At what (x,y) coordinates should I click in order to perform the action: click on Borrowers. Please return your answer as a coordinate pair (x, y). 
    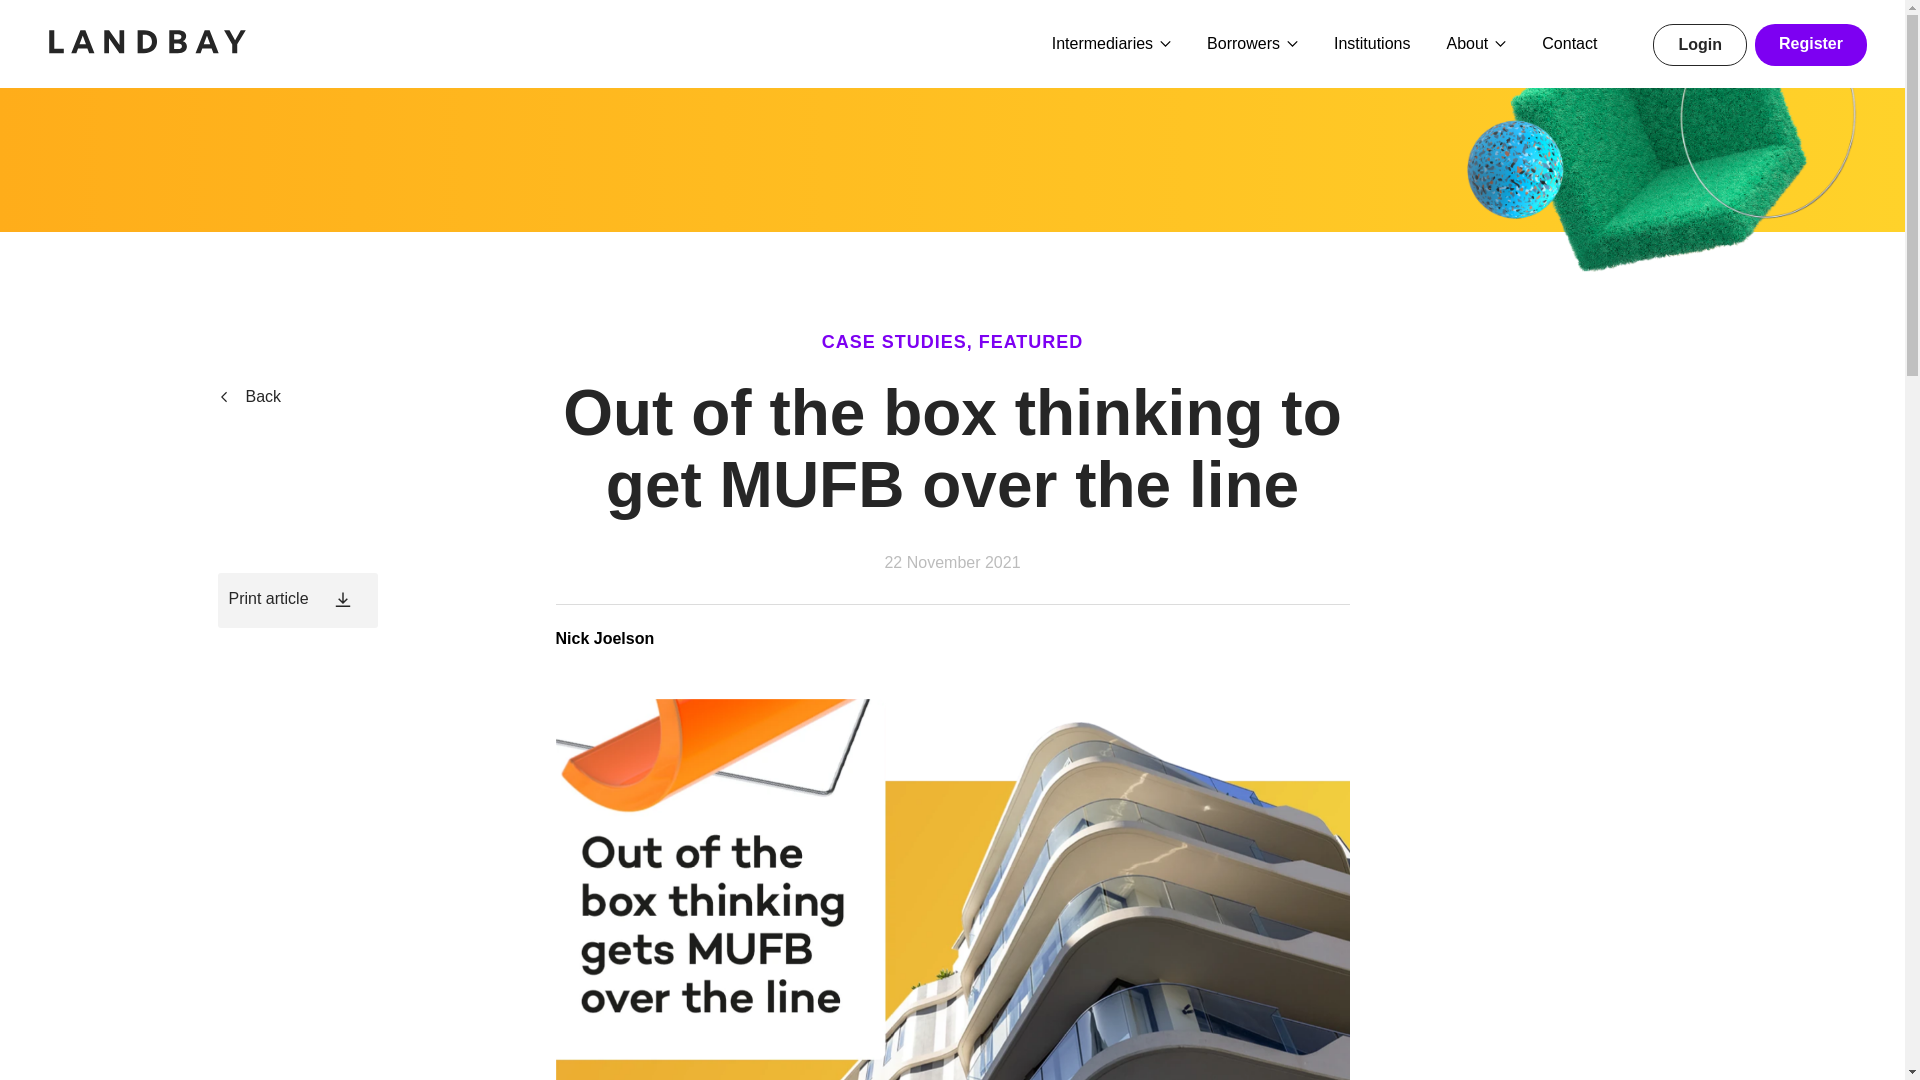
    Looking at the image, I should click on (1252, 45).